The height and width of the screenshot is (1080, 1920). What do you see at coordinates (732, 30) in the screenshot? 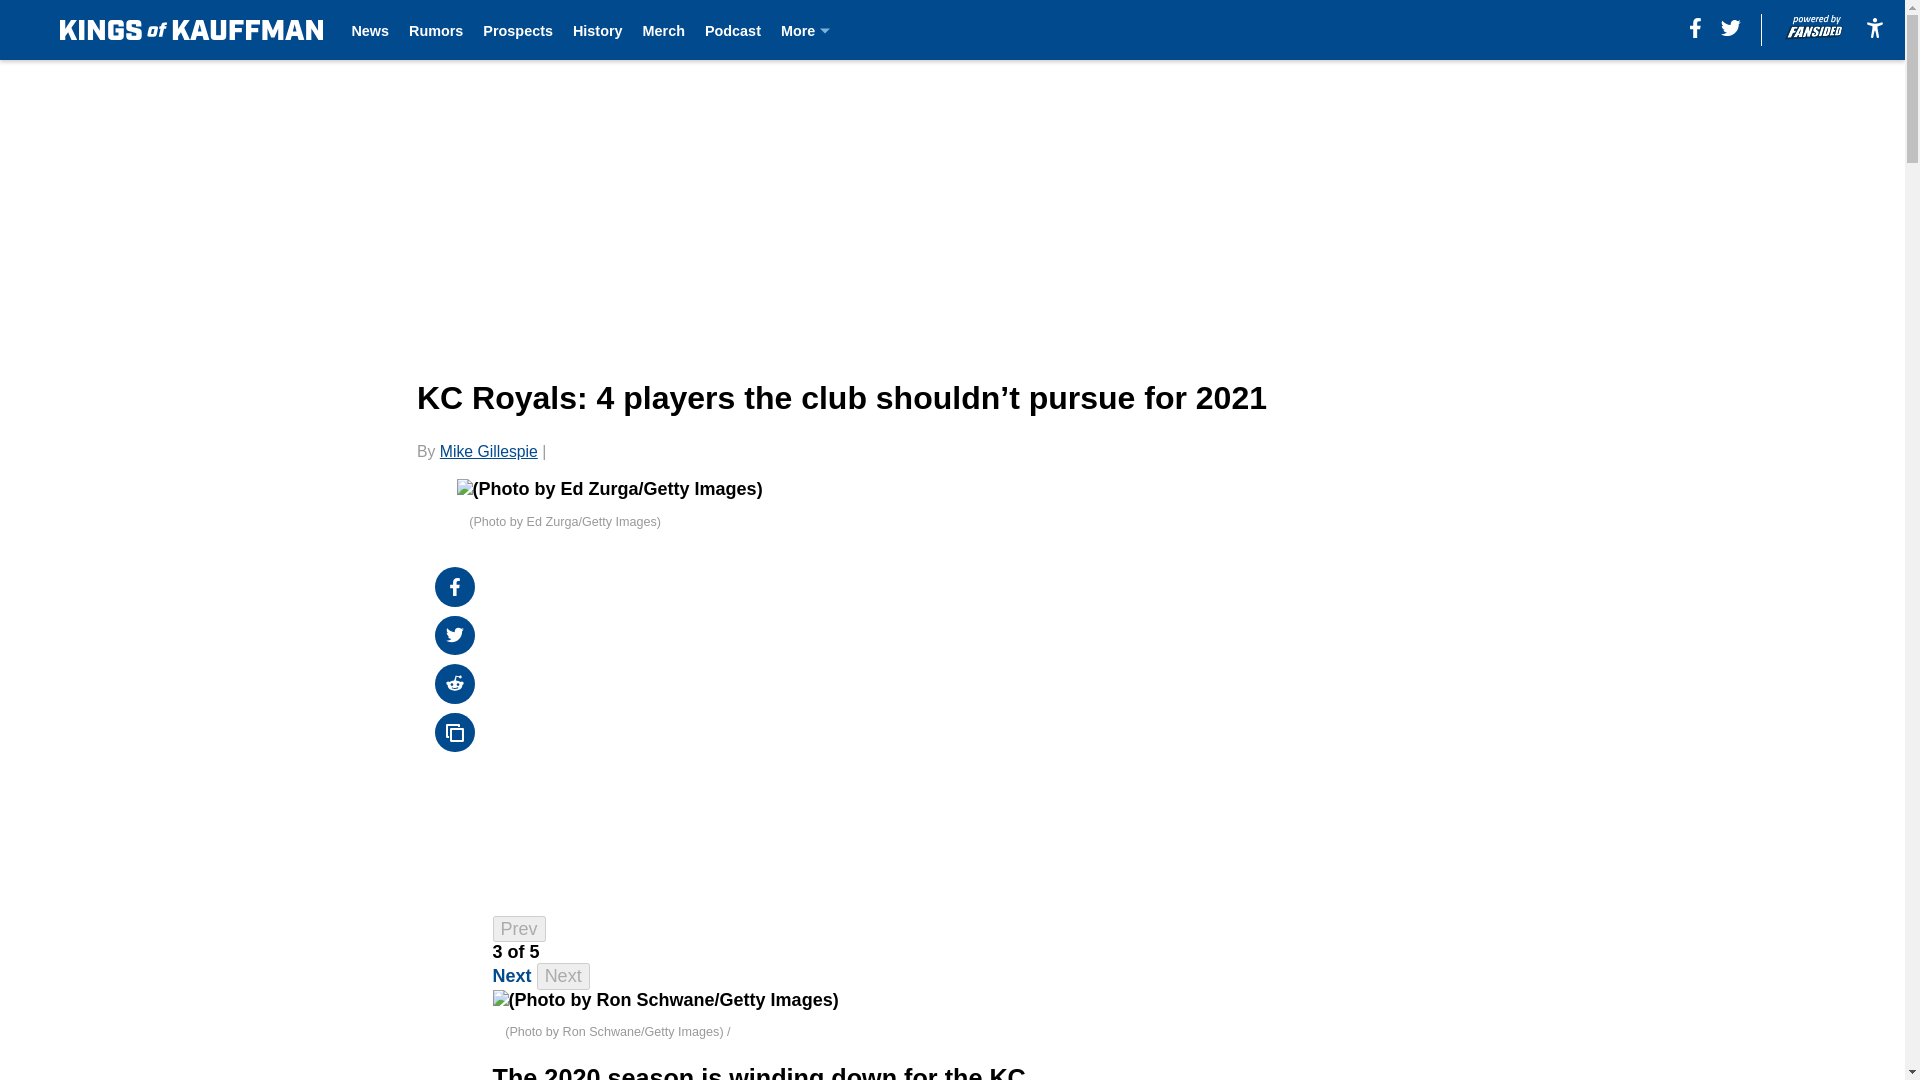
I see `Podcast` at bounding box center [732, 30].